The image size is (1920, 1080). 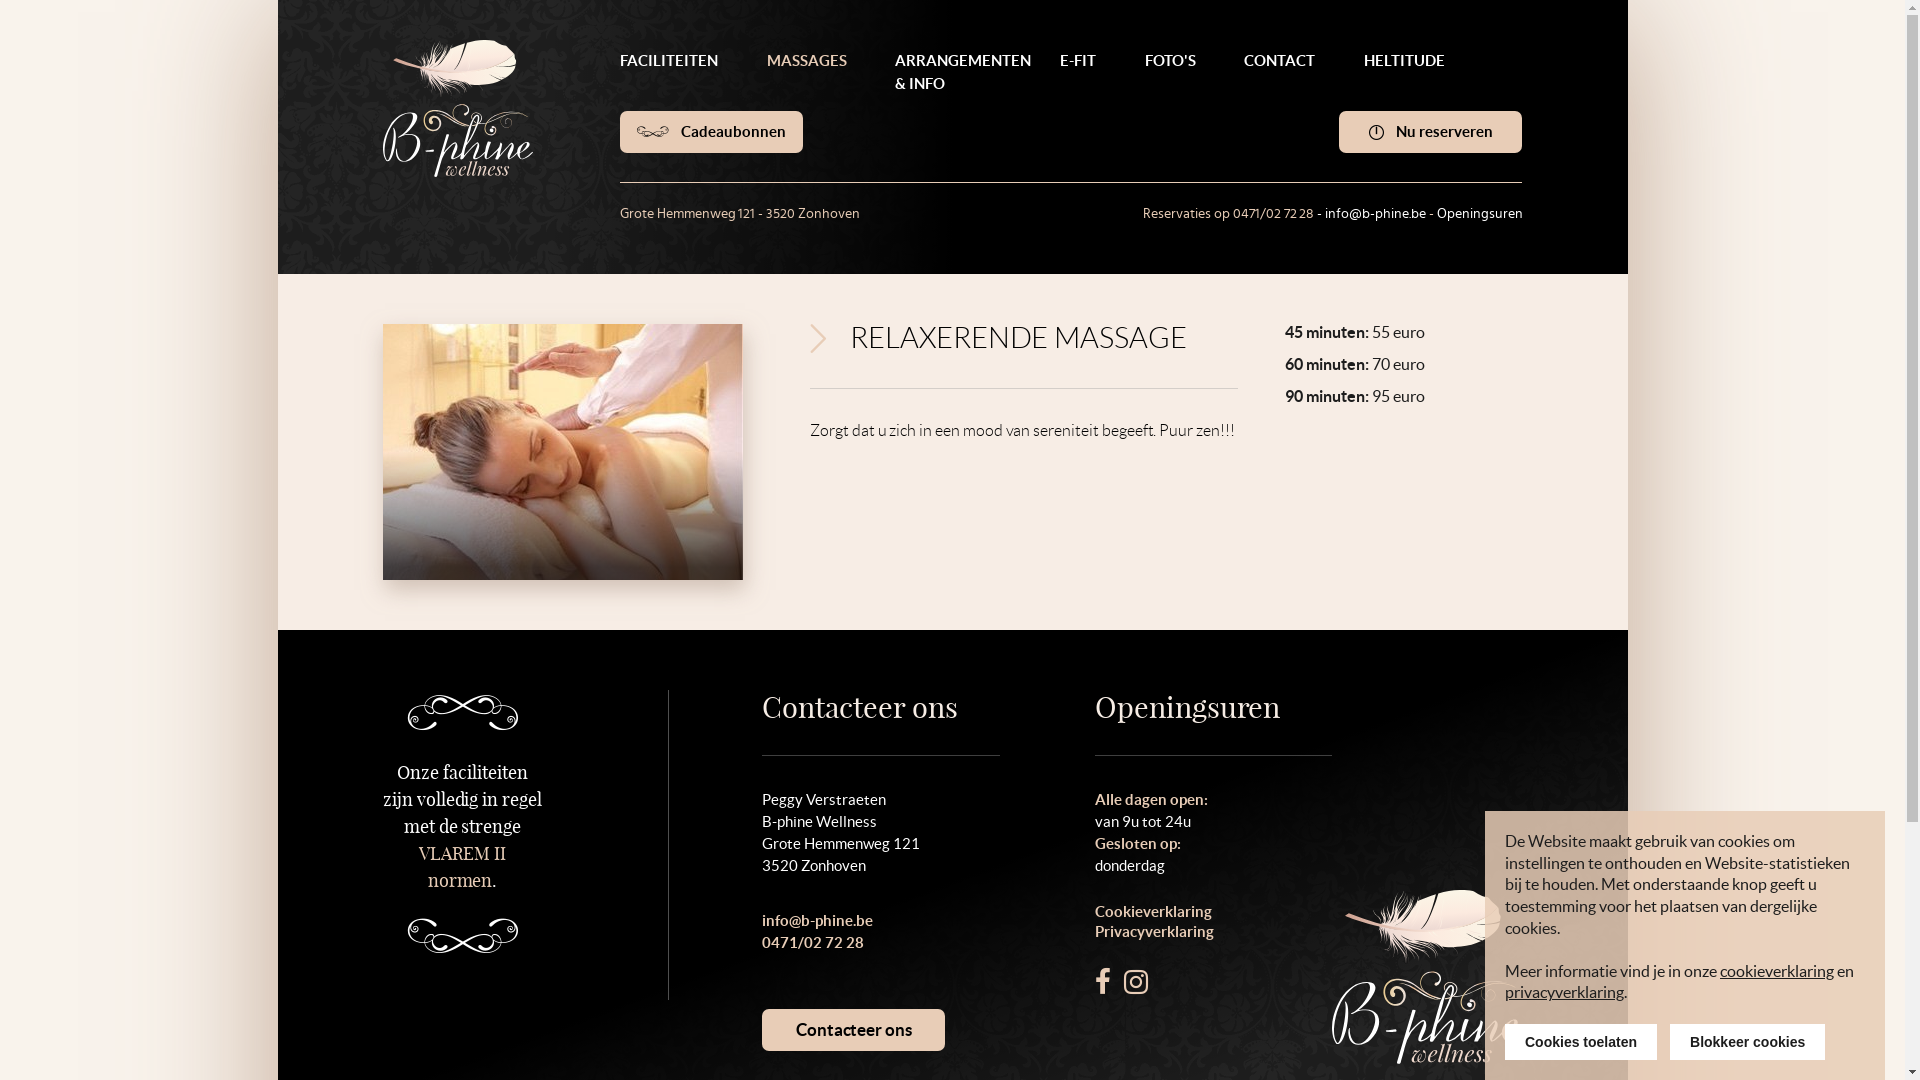 I want to click on 0471/02 72 28, so click(x=1274, y=214).